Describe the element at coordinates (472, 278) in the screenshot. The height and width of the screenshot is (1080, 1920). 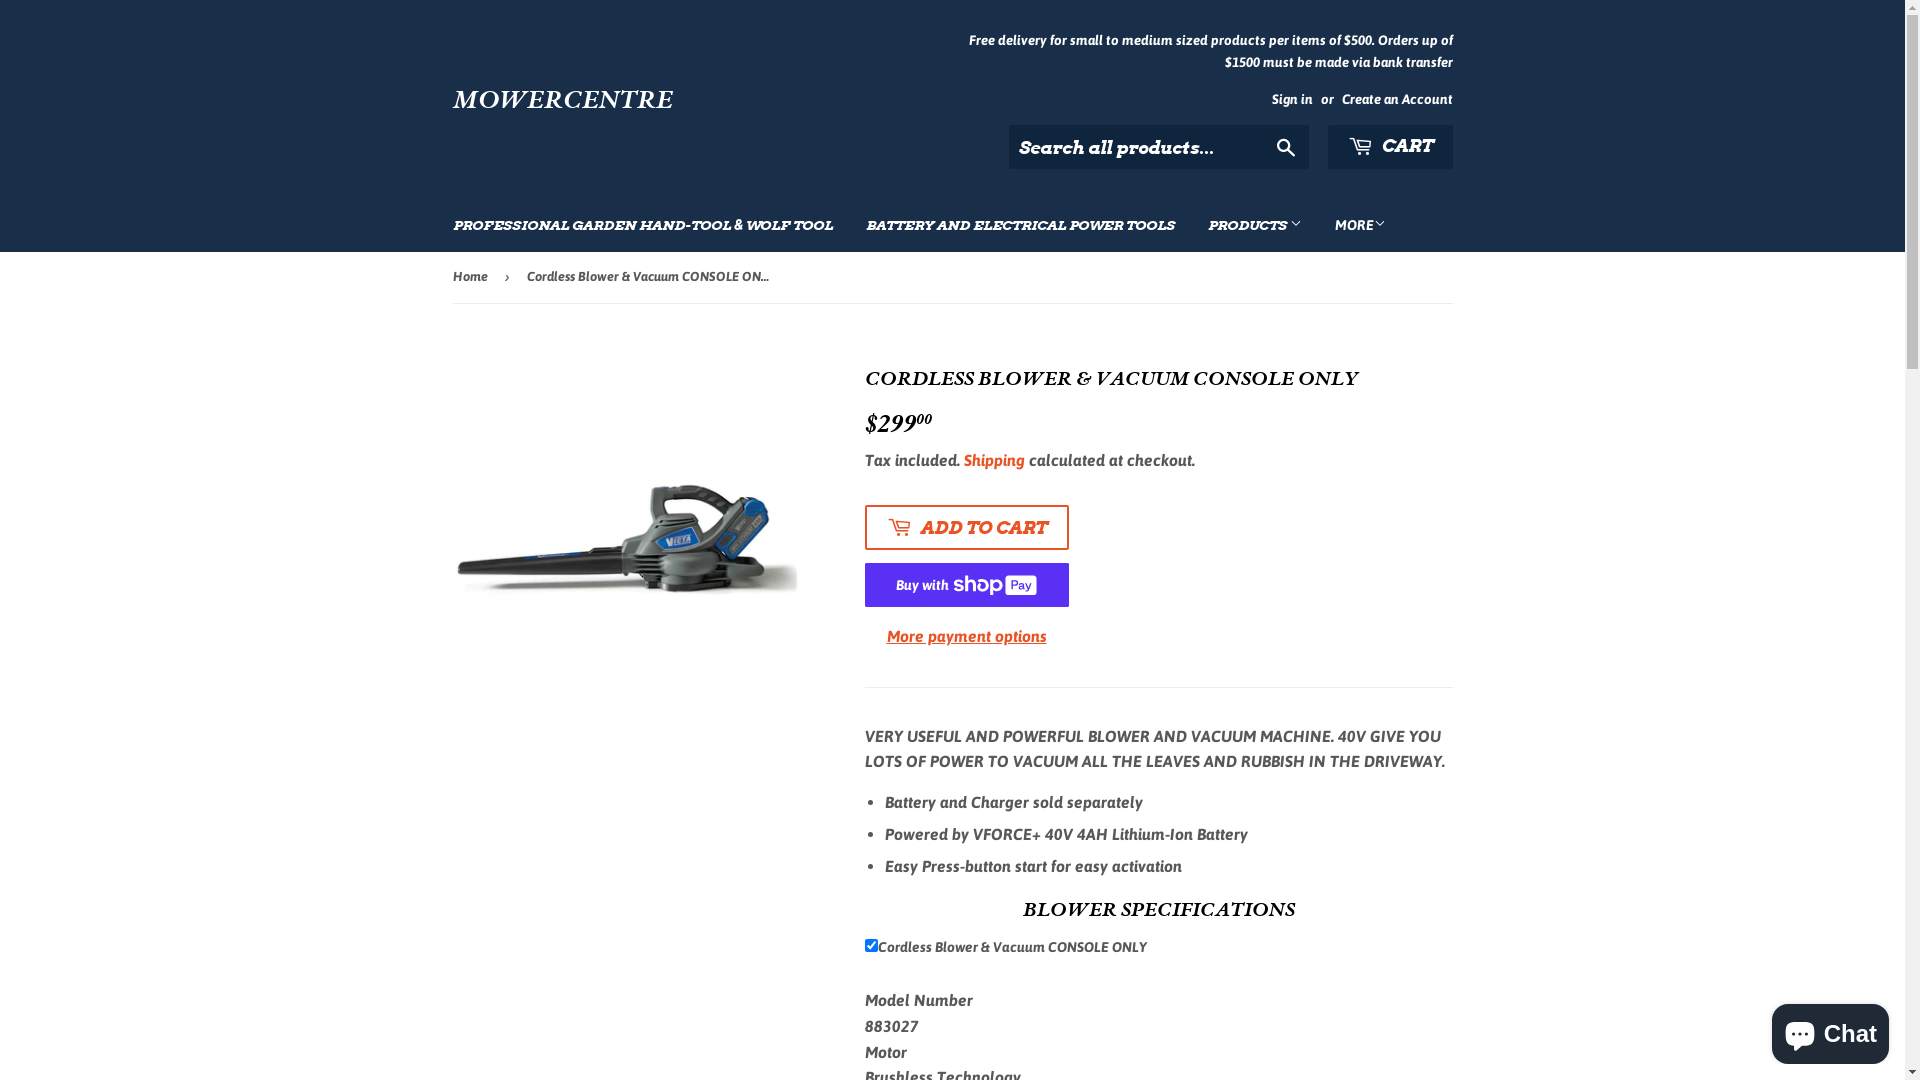
I see `Home` at that location.